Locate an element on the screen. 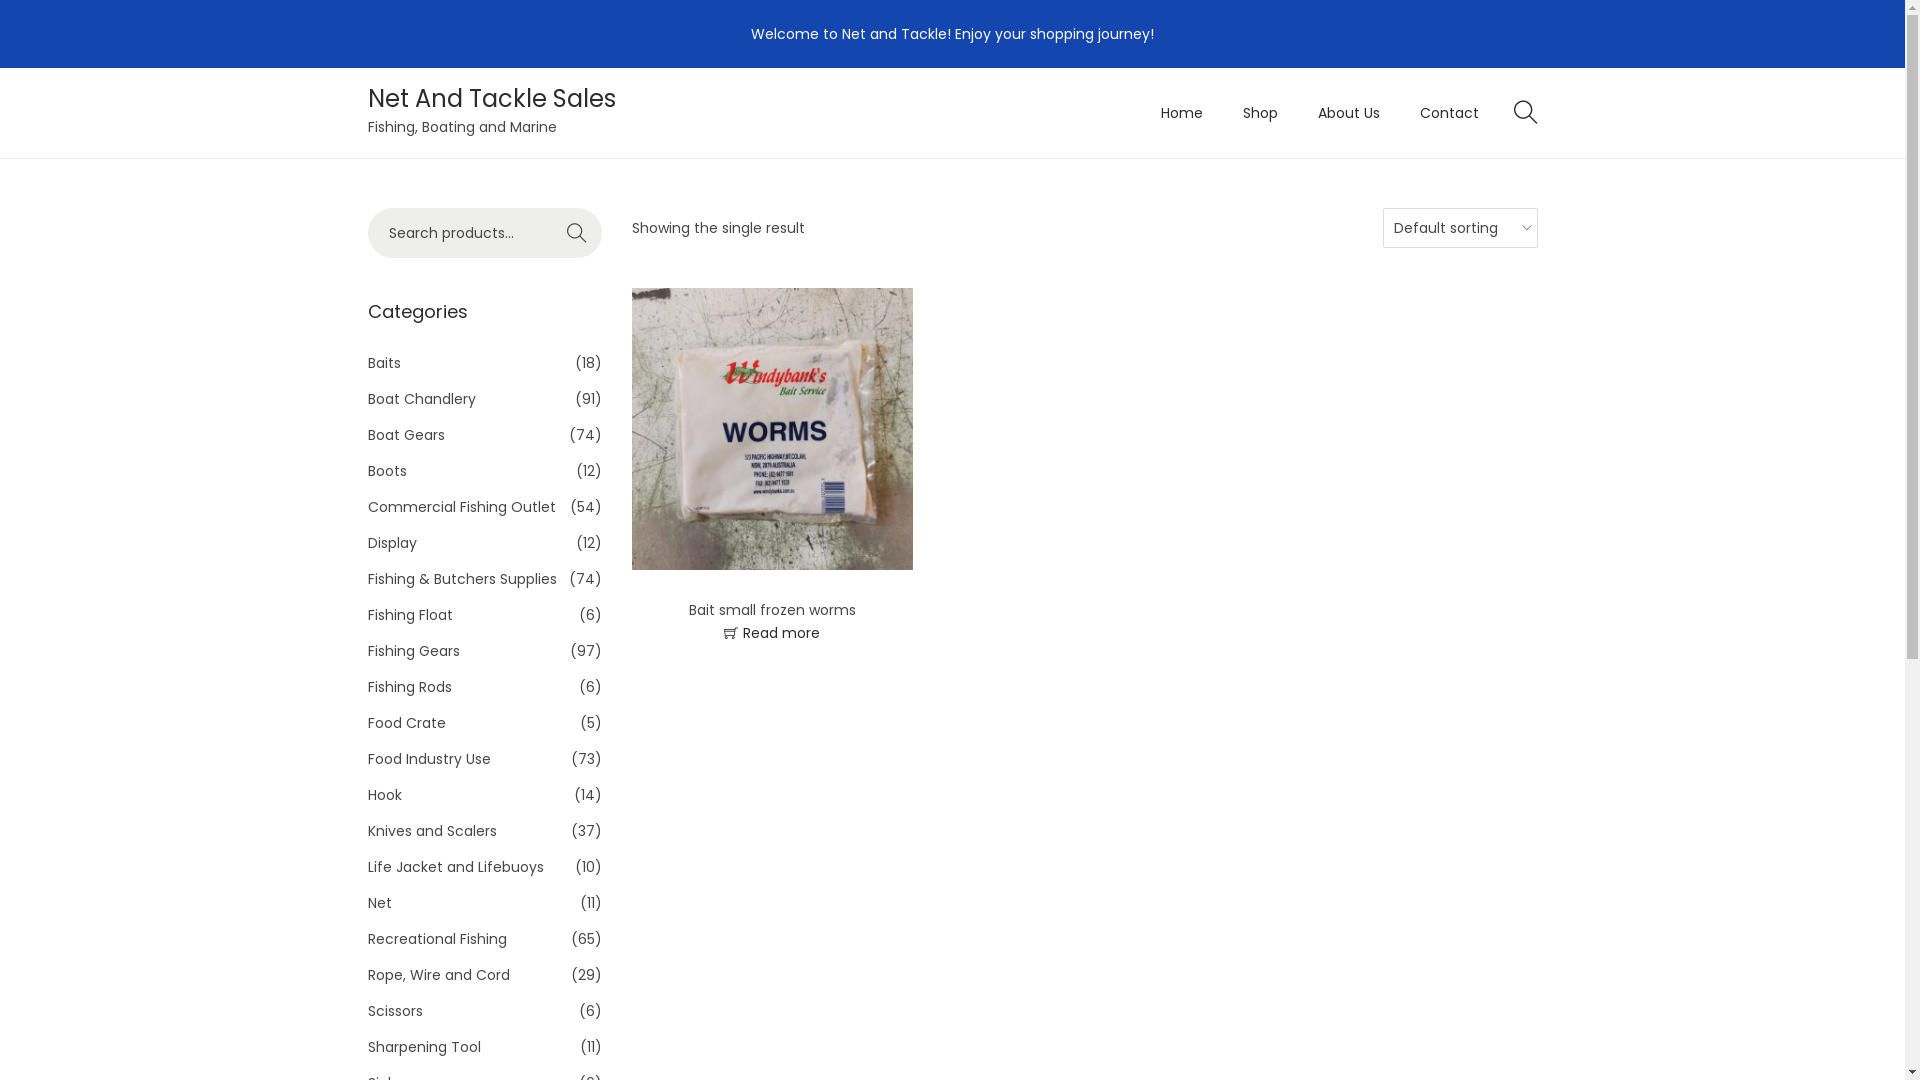  Boots is located at coordinates (388, 471).